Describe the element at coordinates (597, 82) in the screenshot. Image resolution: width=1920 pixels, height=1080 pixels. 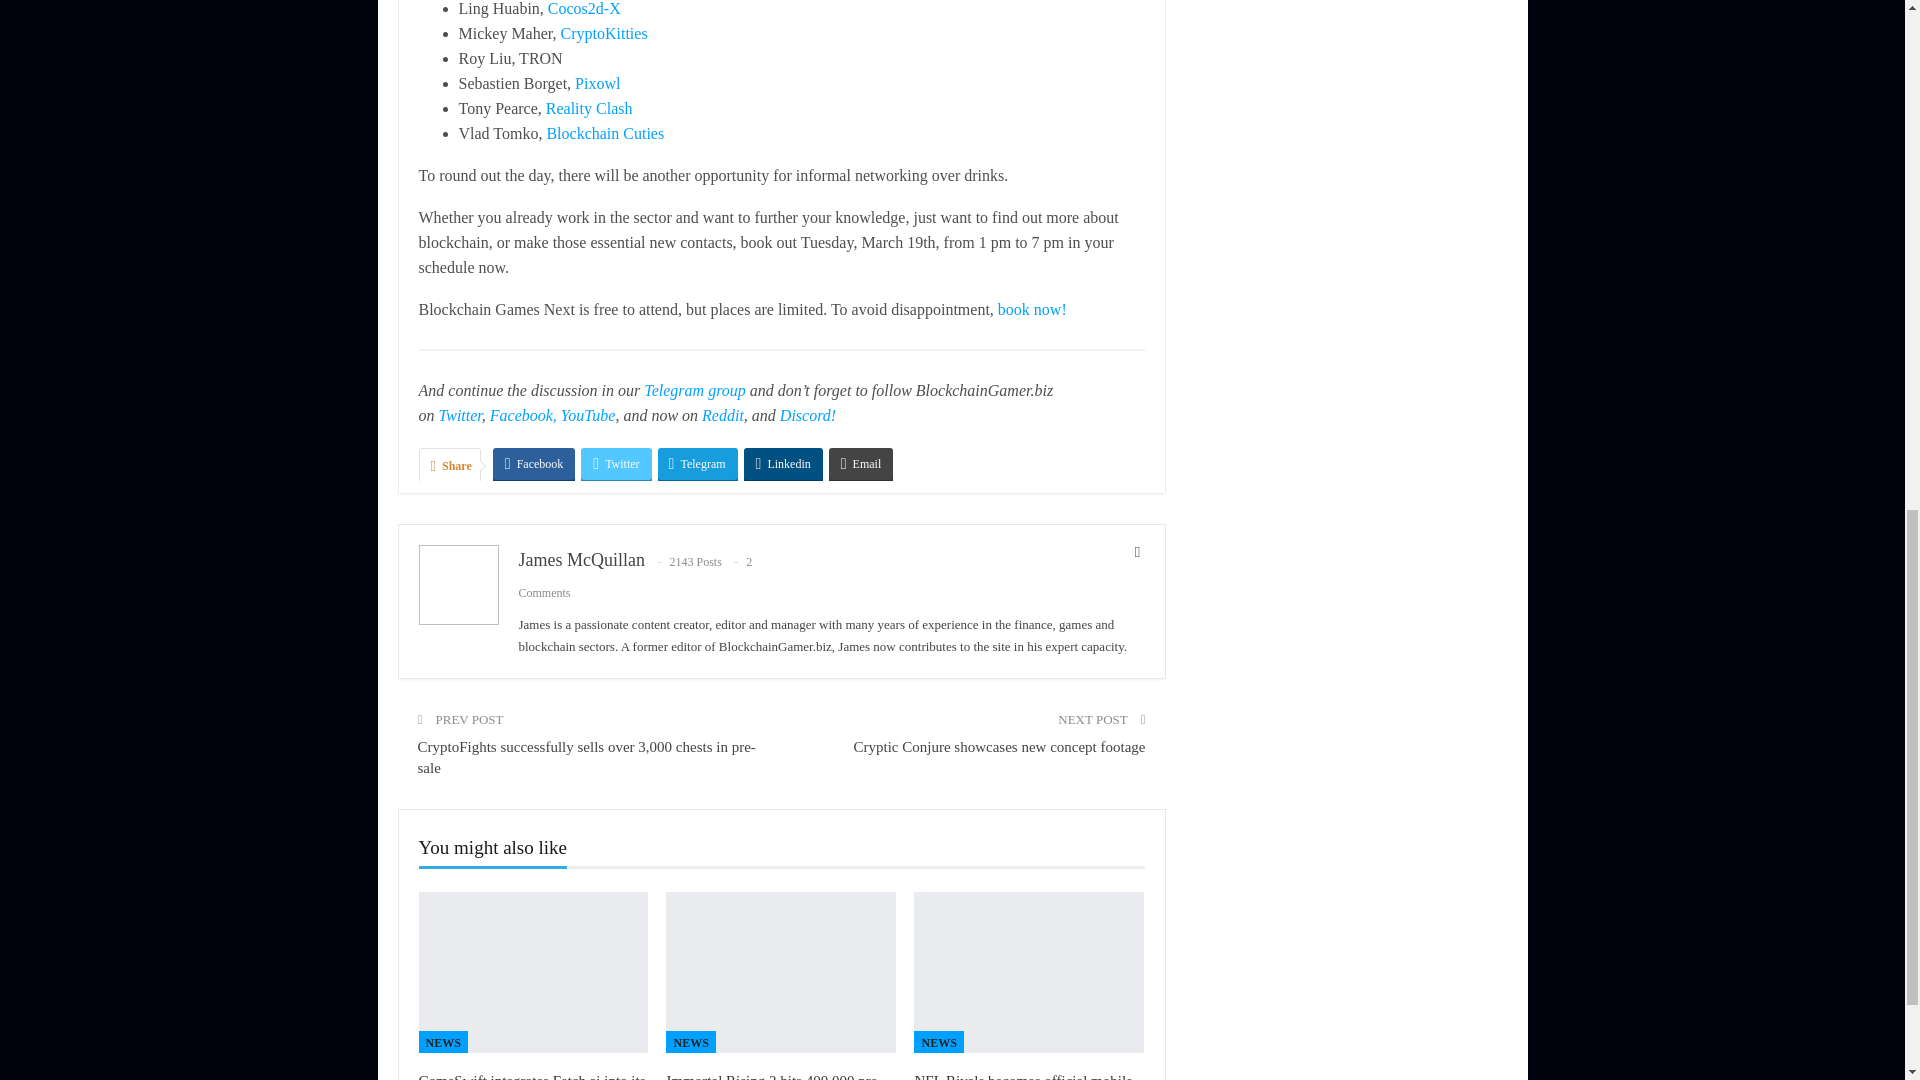
I see `Pixowl` at that location.